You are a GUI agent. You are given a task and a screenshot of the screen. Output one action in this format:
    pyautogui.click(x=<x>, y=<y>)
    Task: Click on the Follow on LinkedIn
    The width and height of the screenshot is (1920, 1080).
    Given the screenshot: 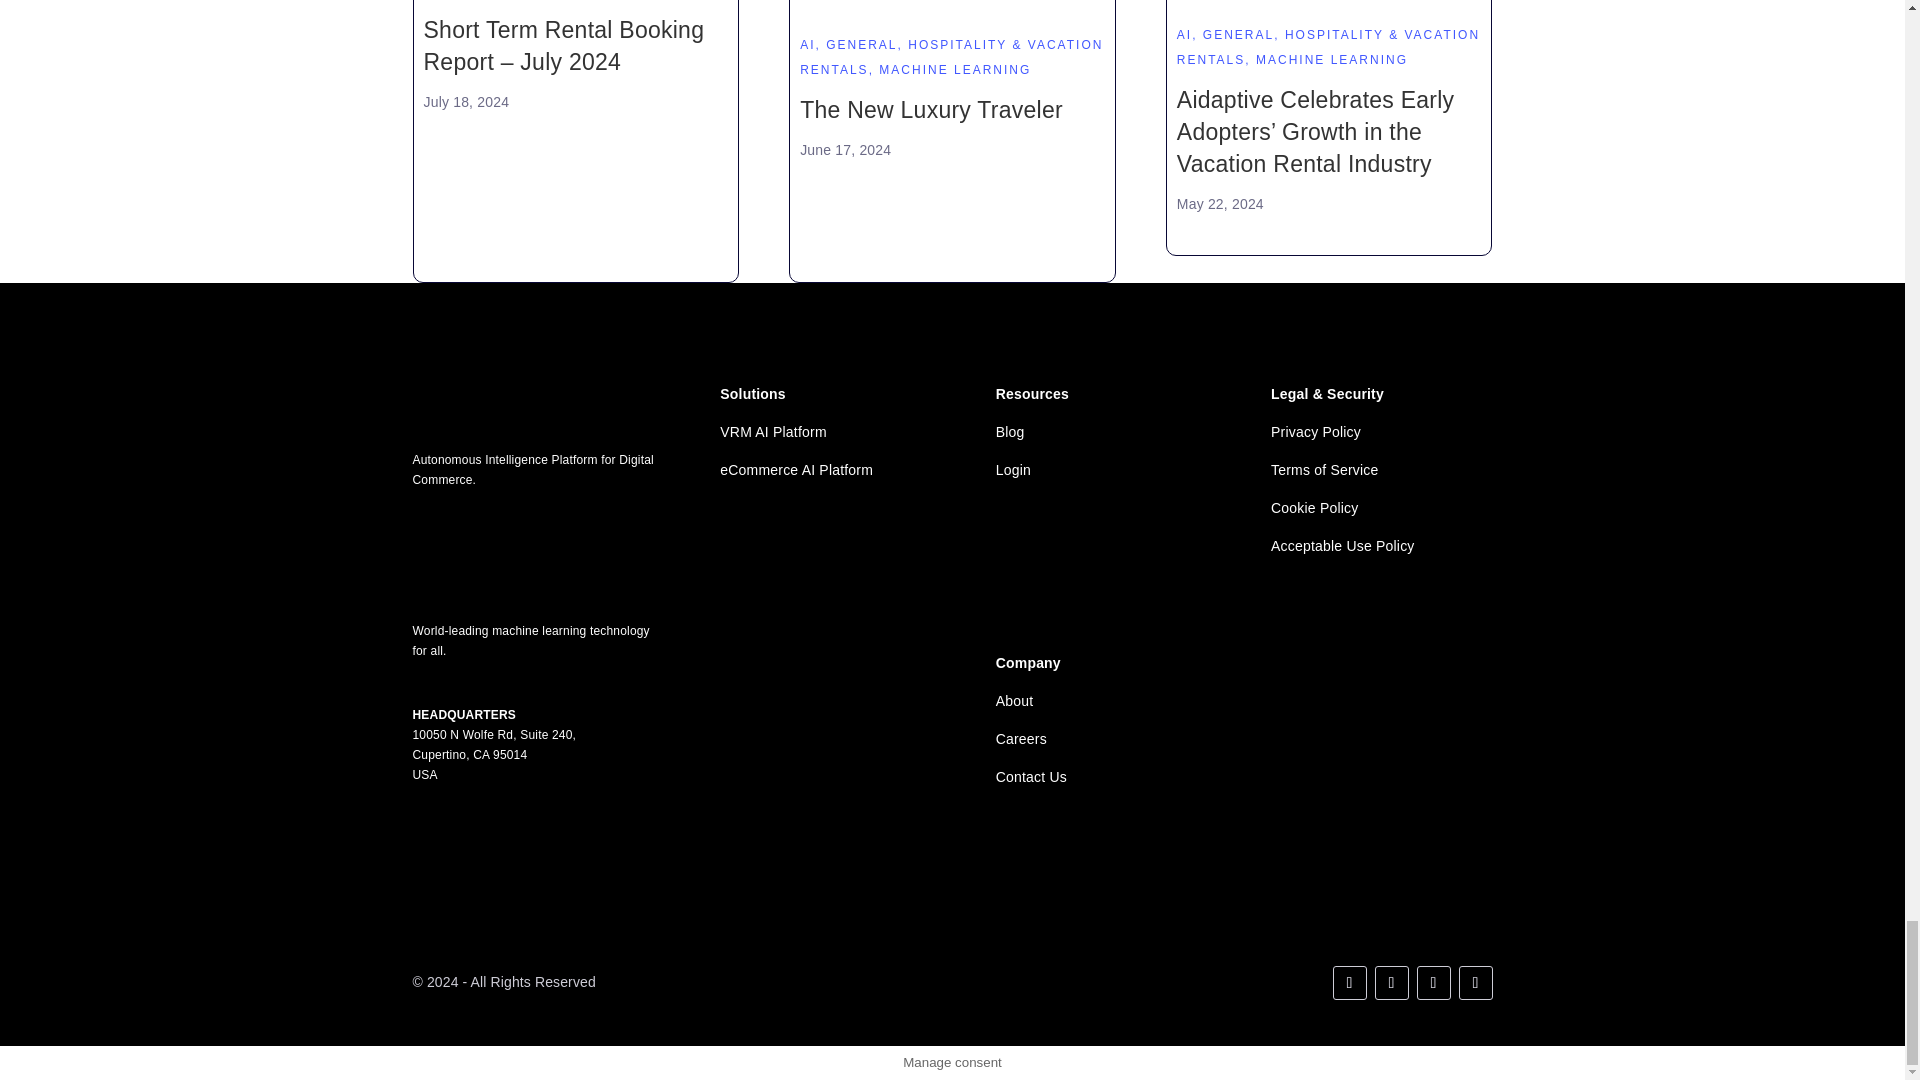 What is the action you would take?
    pyautogui.click(x=1348, y=982)
    